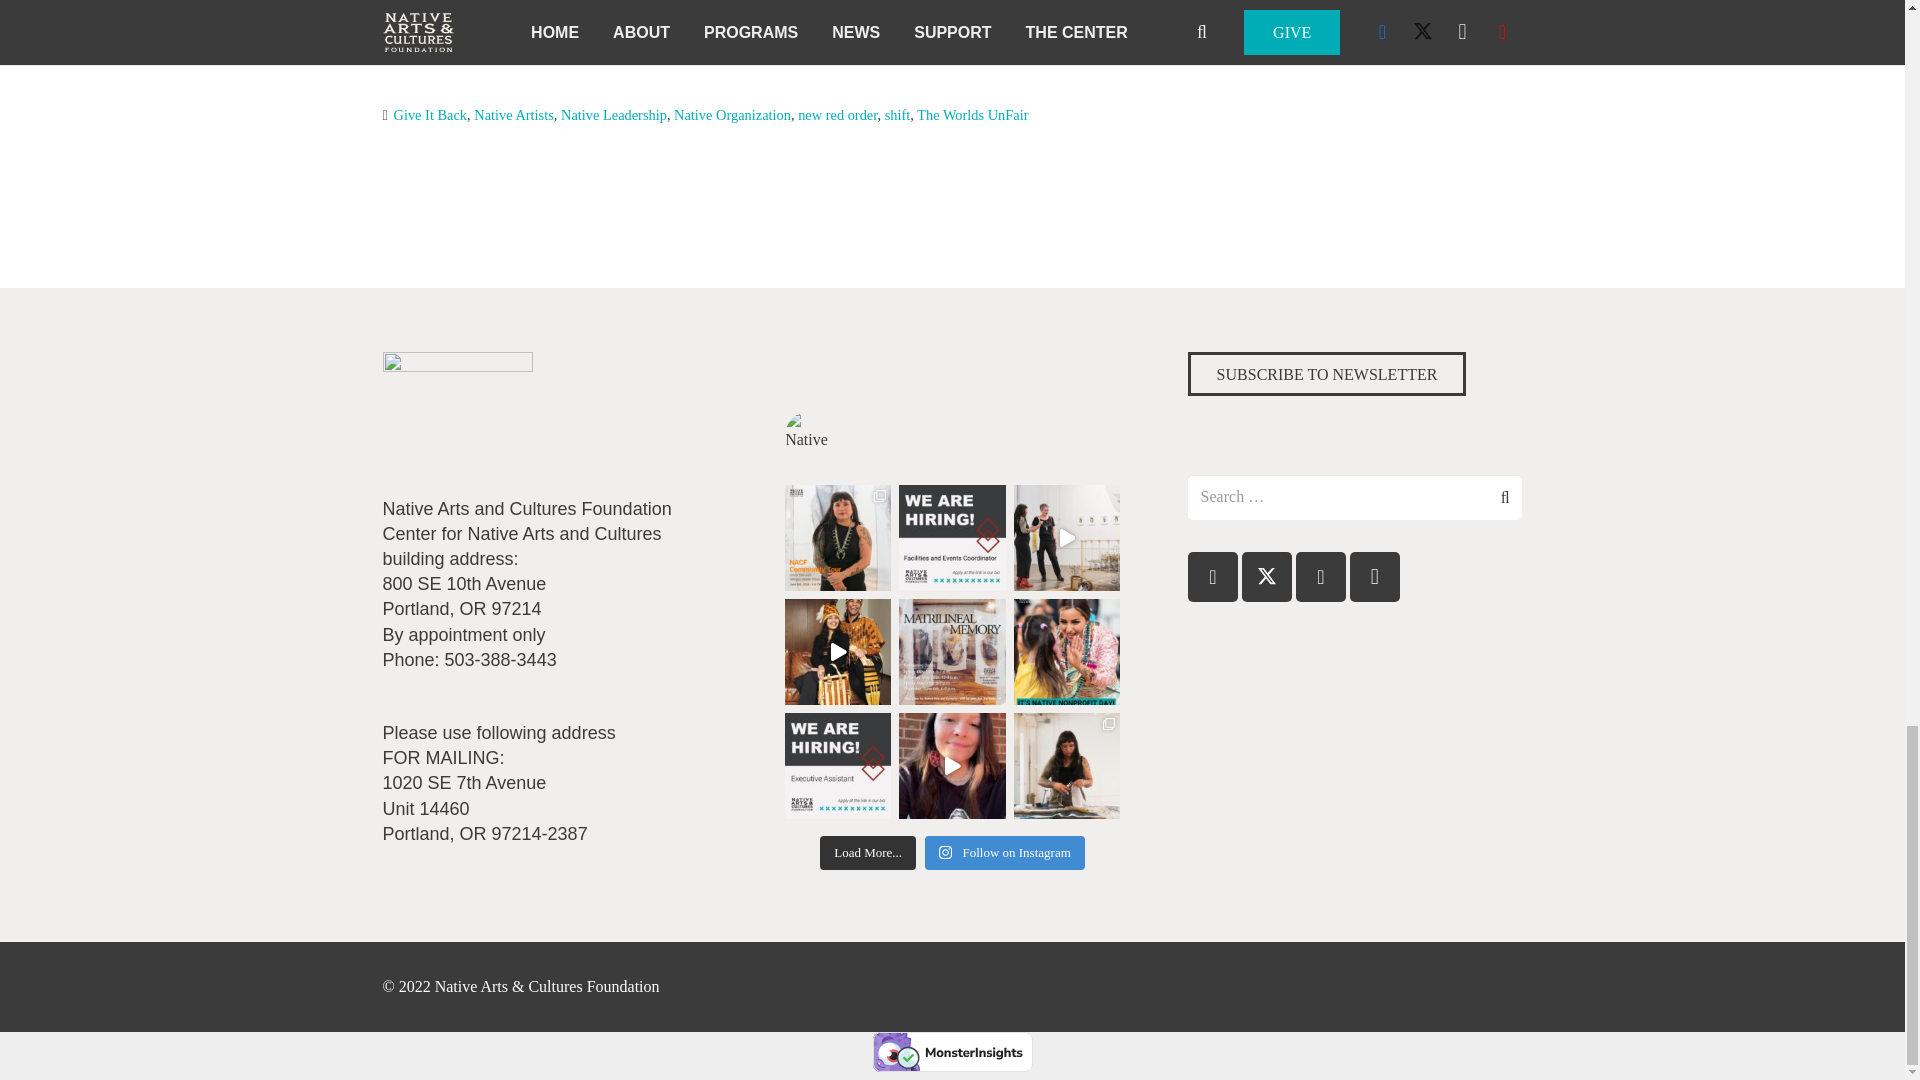 The height and width of the screenshot is (1080, 1920). What do you see at coordinates (880, 2) in the screenshot?
I see `Email this` at bounding box center [880, 2].